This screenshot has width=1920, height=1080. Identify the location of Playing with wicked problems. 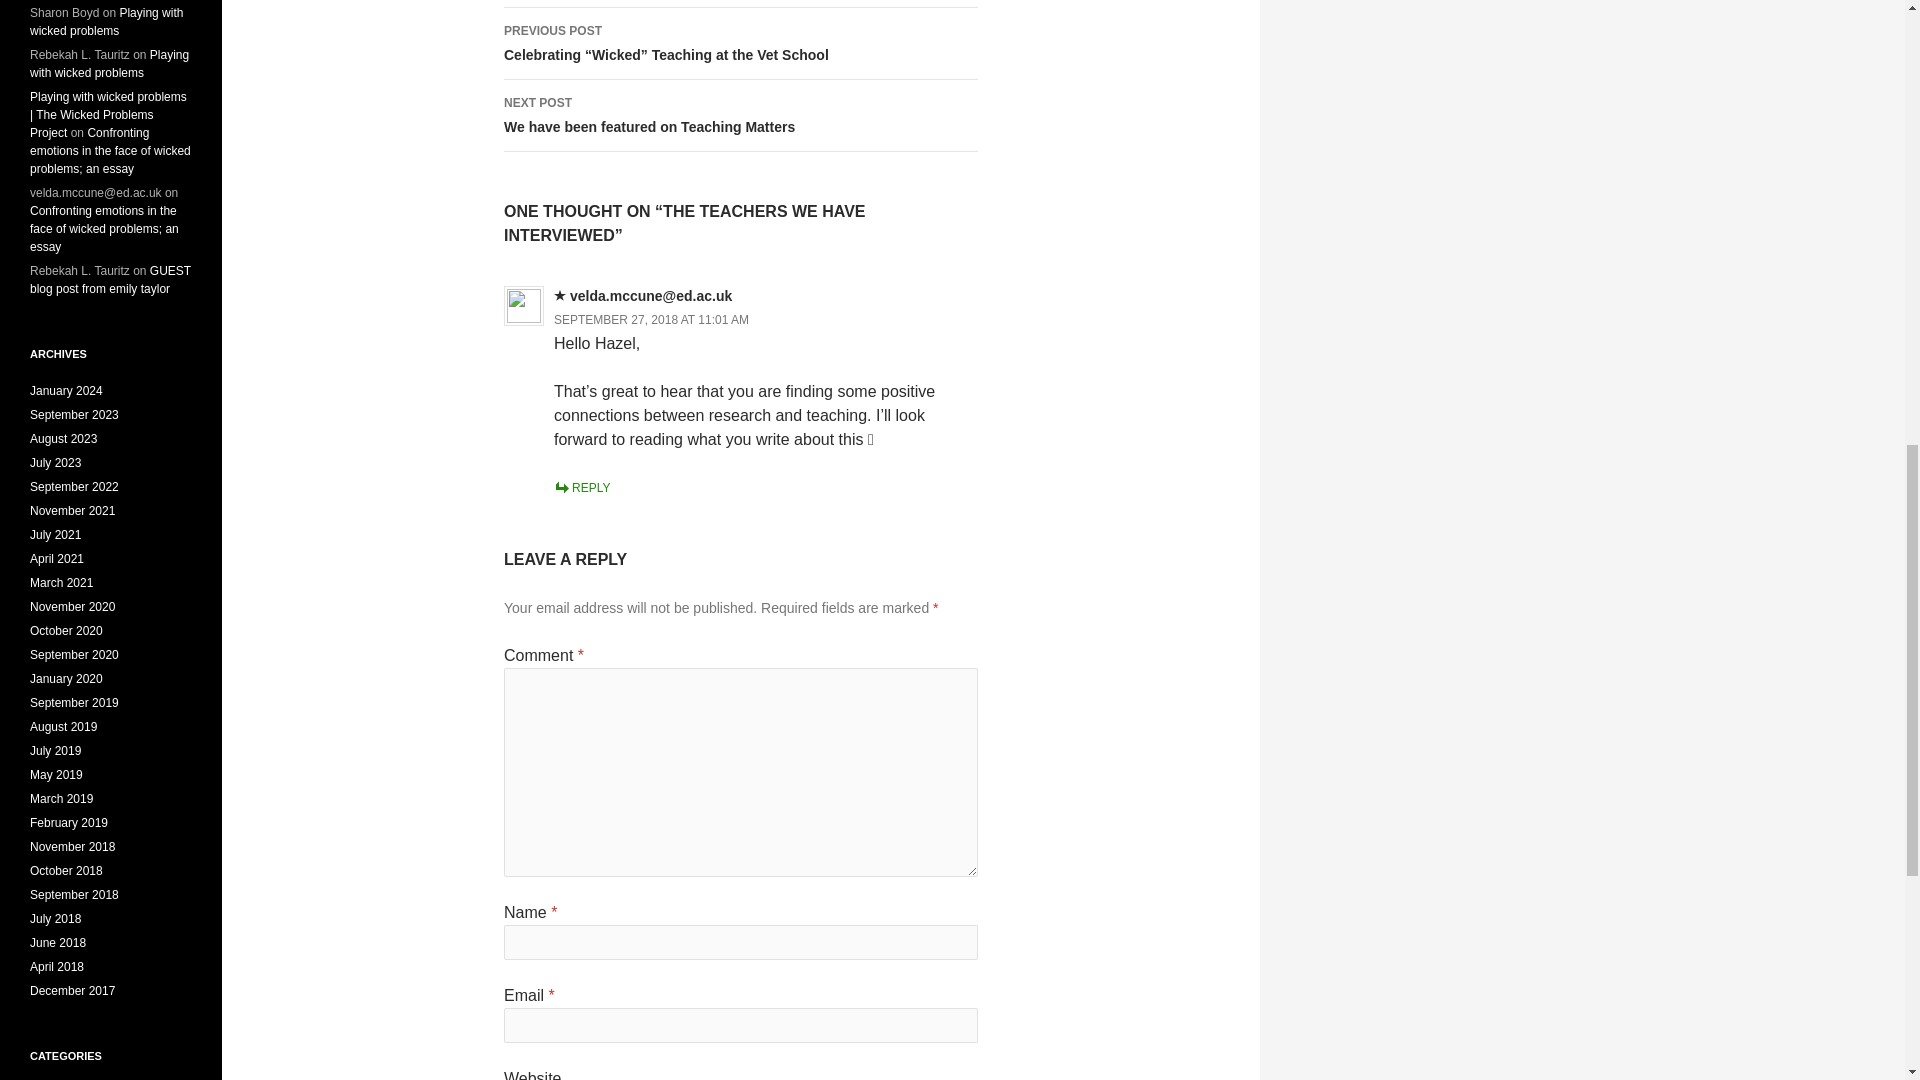
(109, 63).